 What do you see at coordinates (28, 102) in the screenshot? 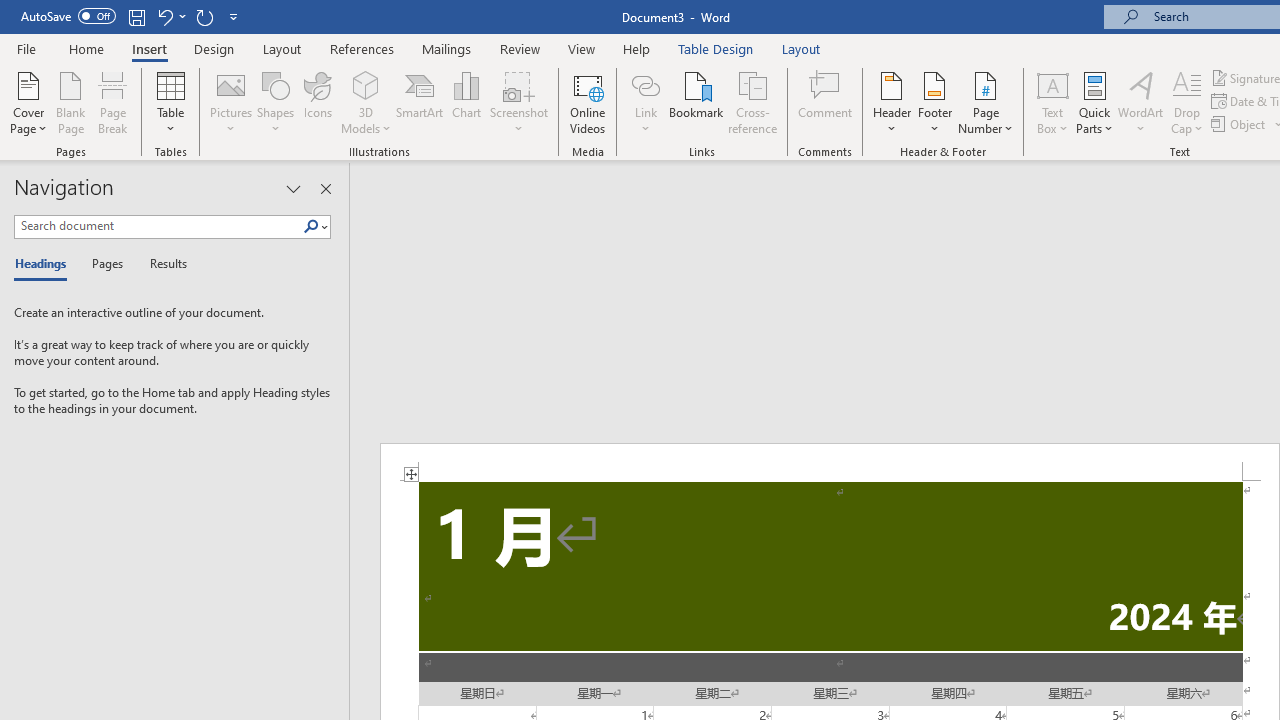
I see `Cover Page` at bounding box center [28, 102].